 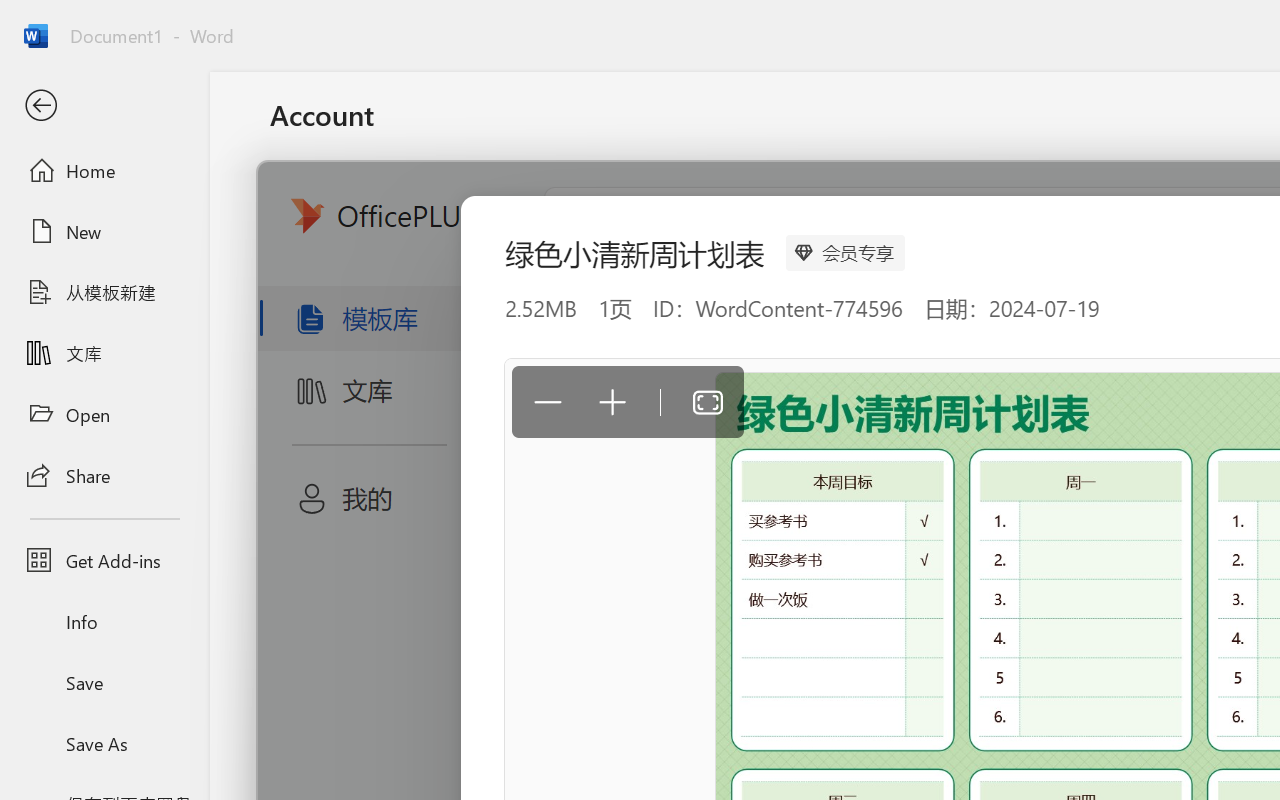 I want to click on Get Add-ins, so click(x=104, y=560).